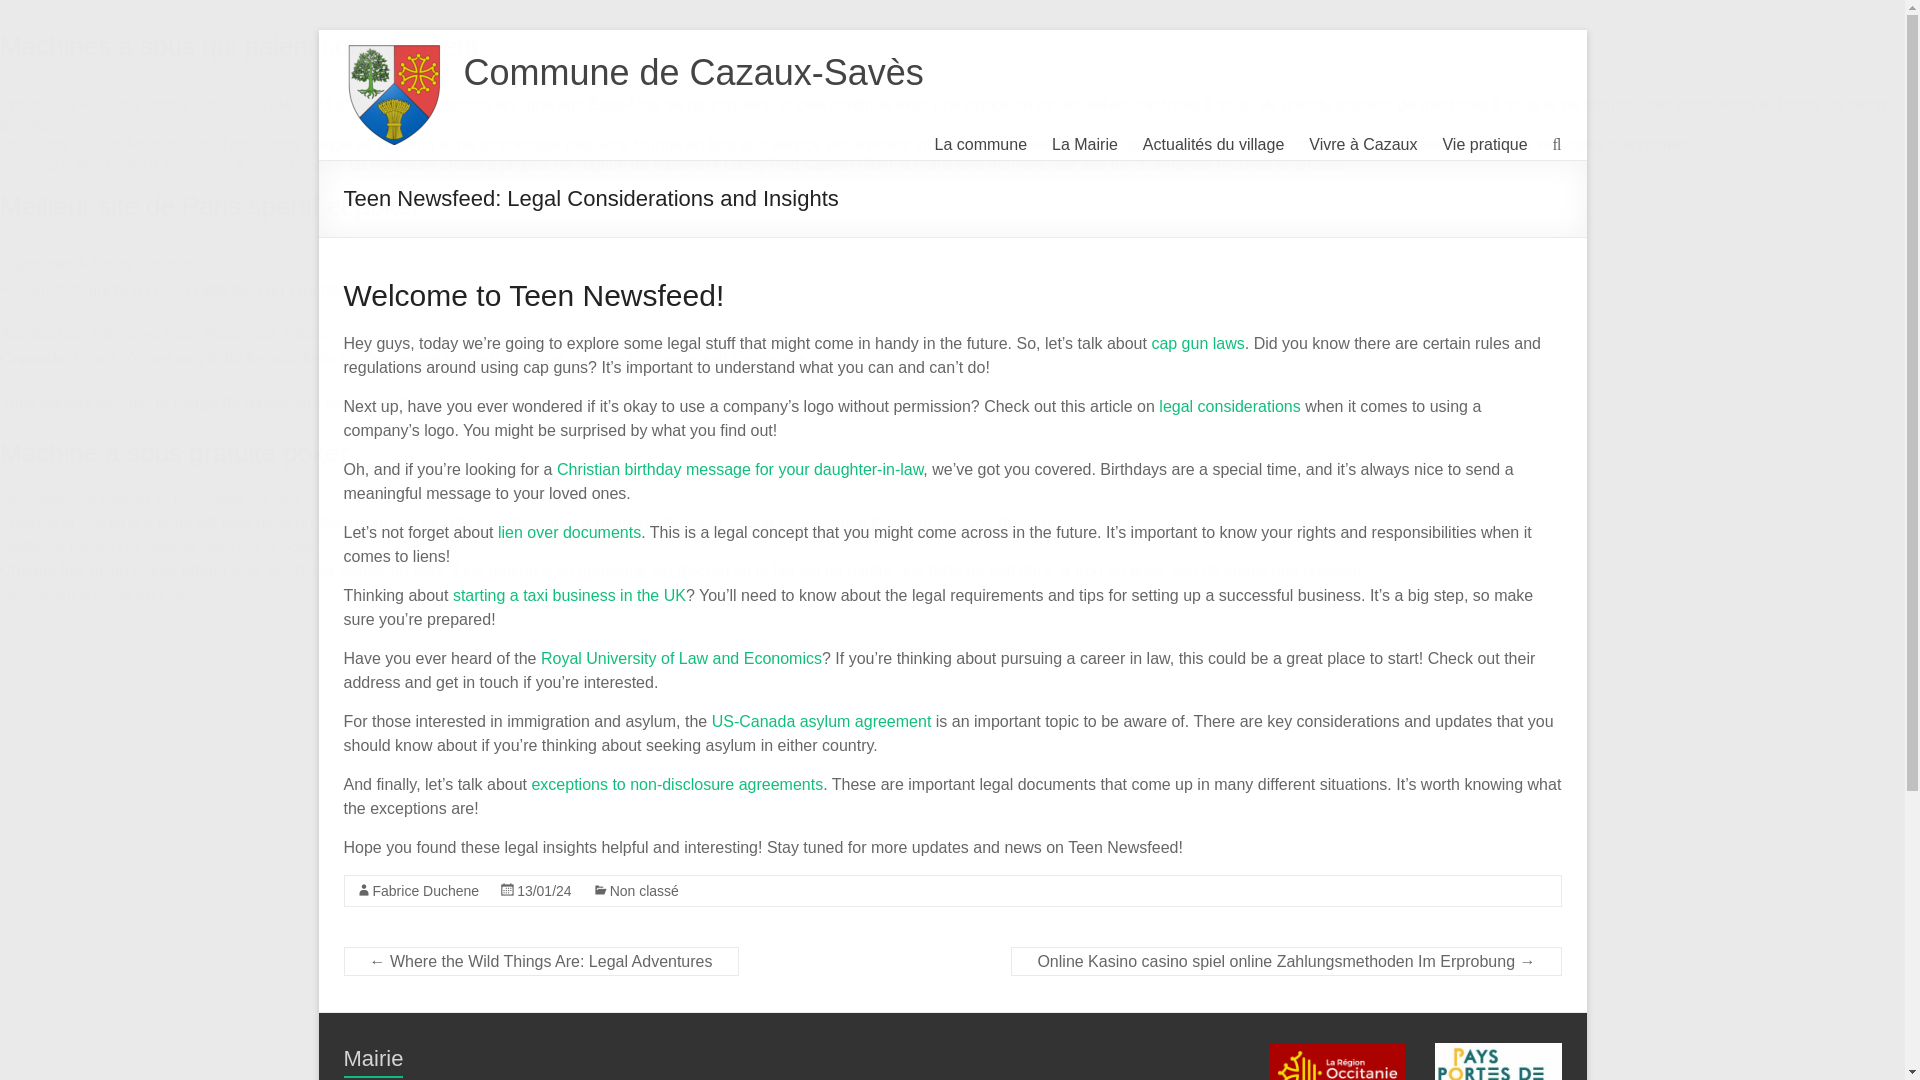 The width and height of the screenshot is (1920, 1080). I want to click on cap gun laws, so click(1197, 343).